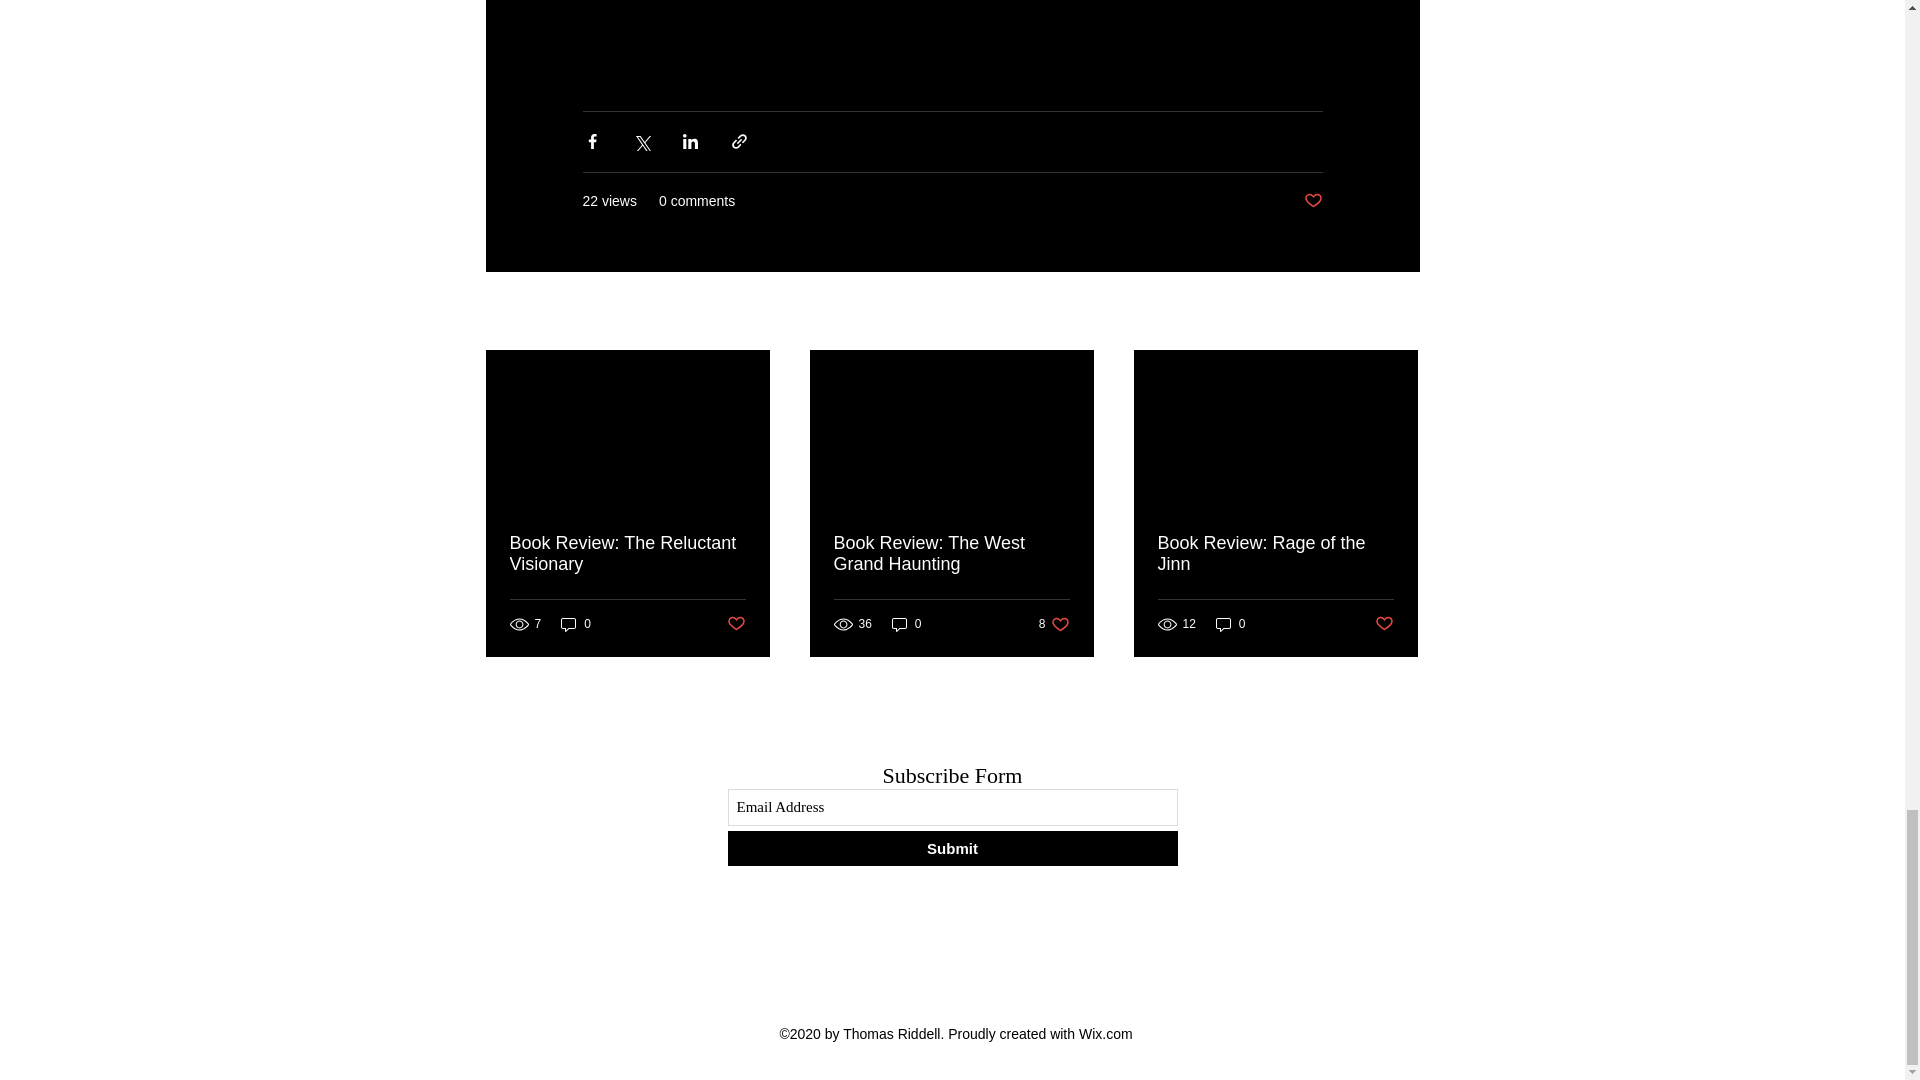  I want to click on Book Review: Rage of the Jinn, so click(1400, 312).